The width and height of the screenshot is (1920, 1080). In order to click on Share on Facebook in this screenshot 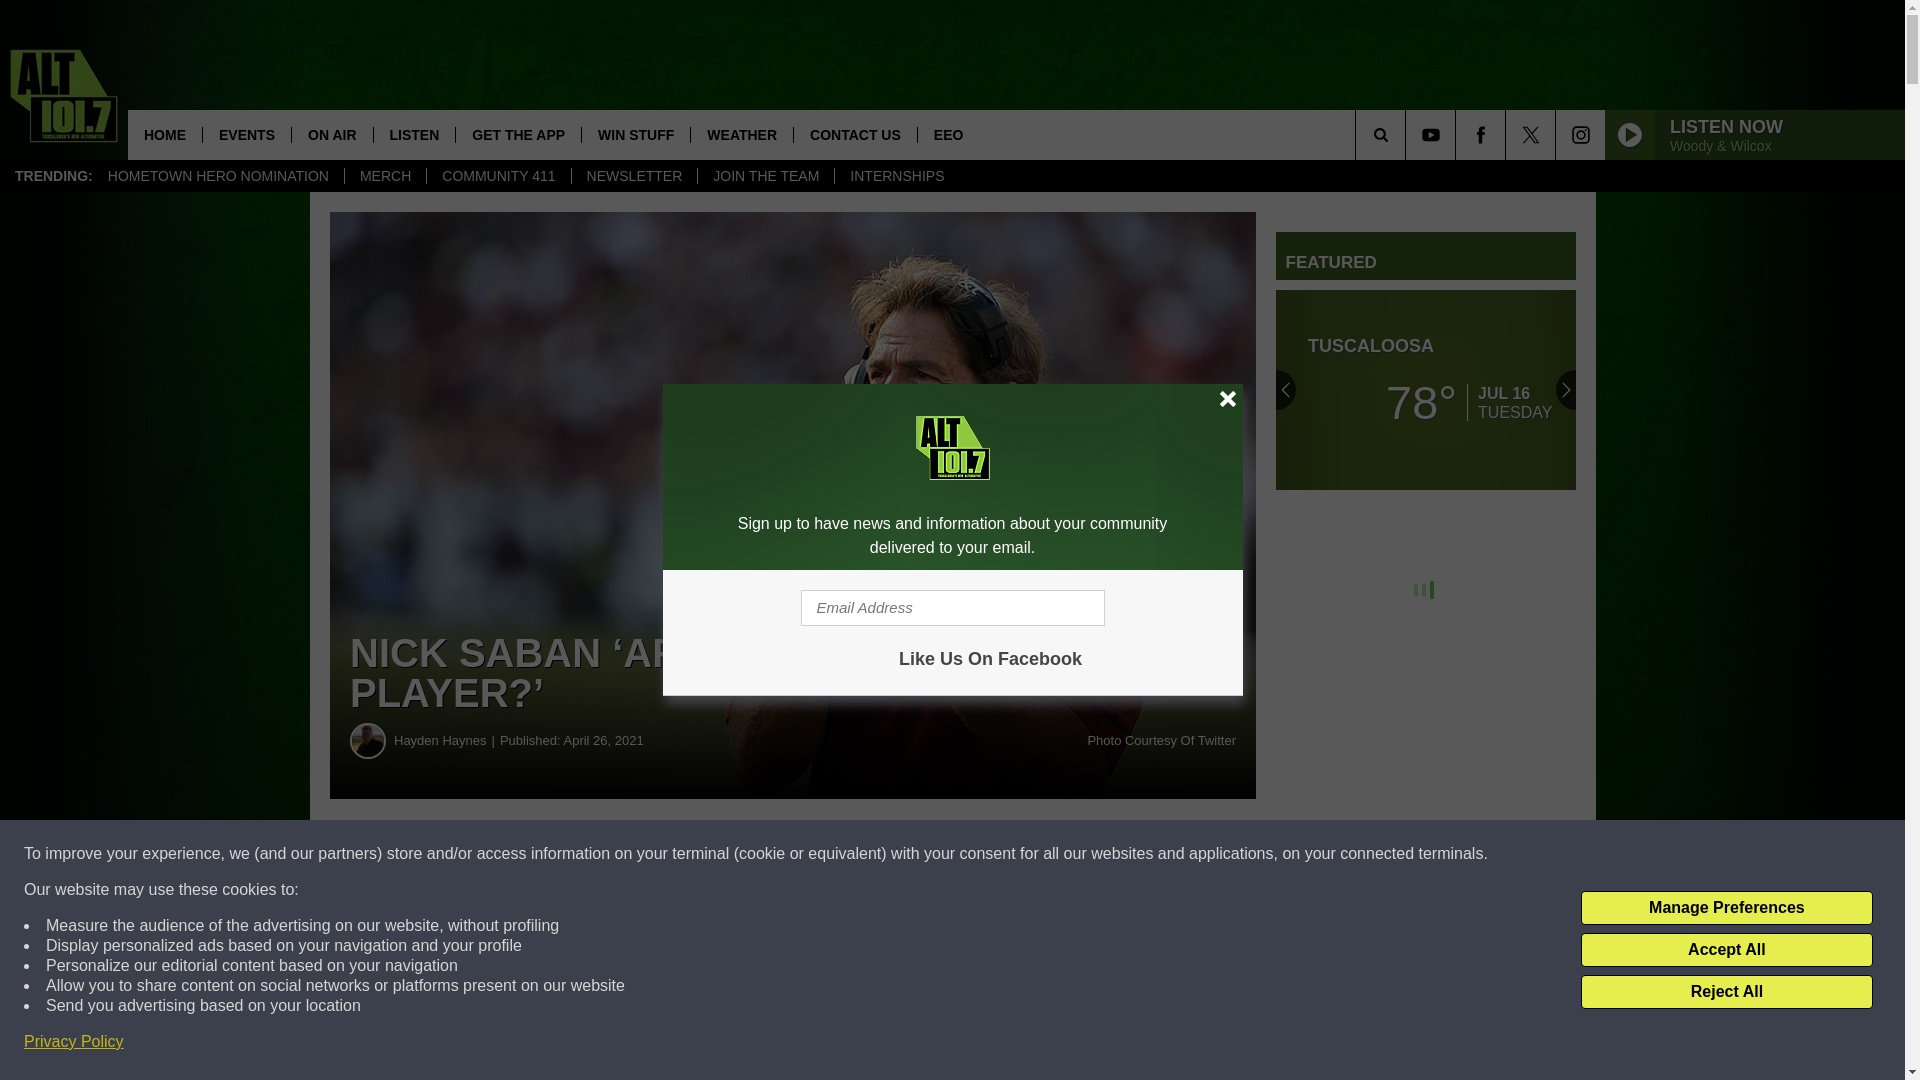, I will do `click(608, 854)`.